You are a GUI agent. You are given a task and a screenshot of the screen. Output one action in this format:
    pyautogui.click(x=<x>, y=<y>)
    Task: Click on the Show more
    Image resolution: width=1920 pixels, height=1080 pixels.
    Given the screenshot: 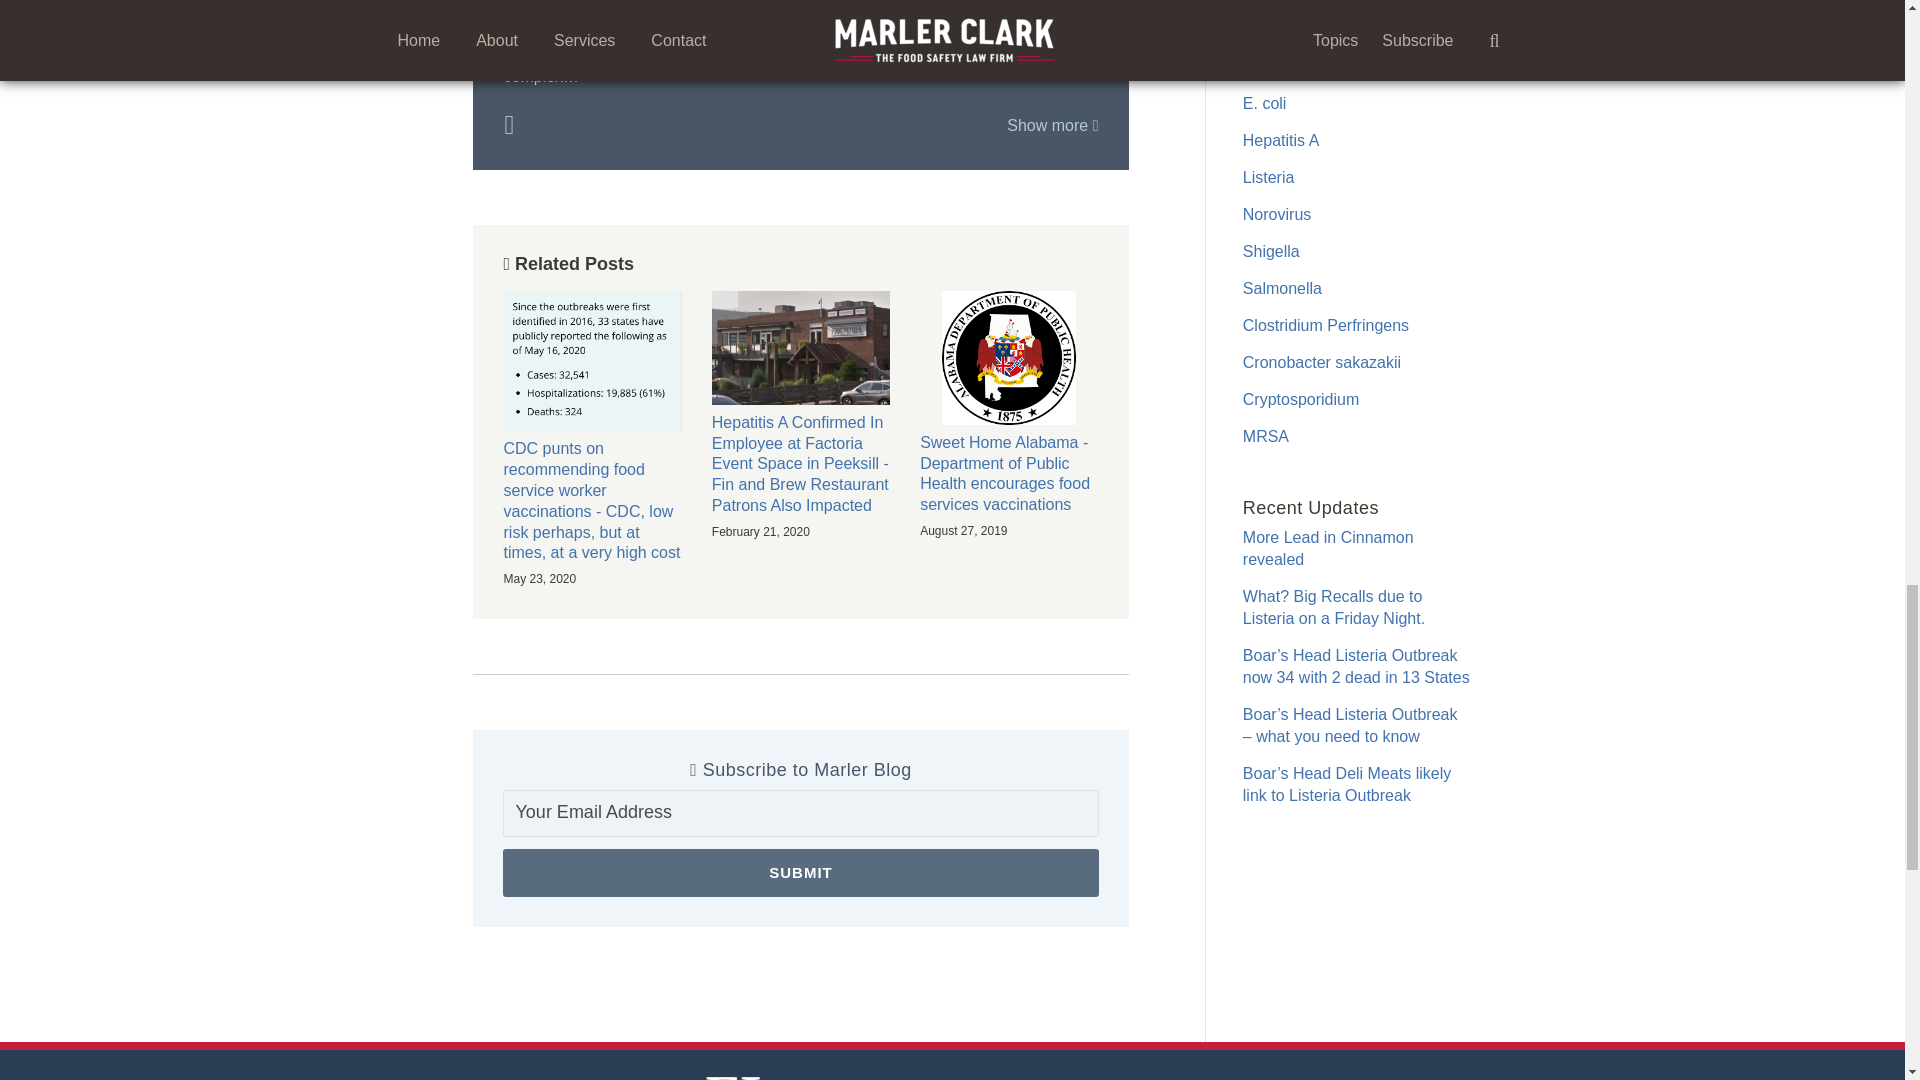 What is the action you would take?
    pyautogui.click(x=1052, y=124)
    